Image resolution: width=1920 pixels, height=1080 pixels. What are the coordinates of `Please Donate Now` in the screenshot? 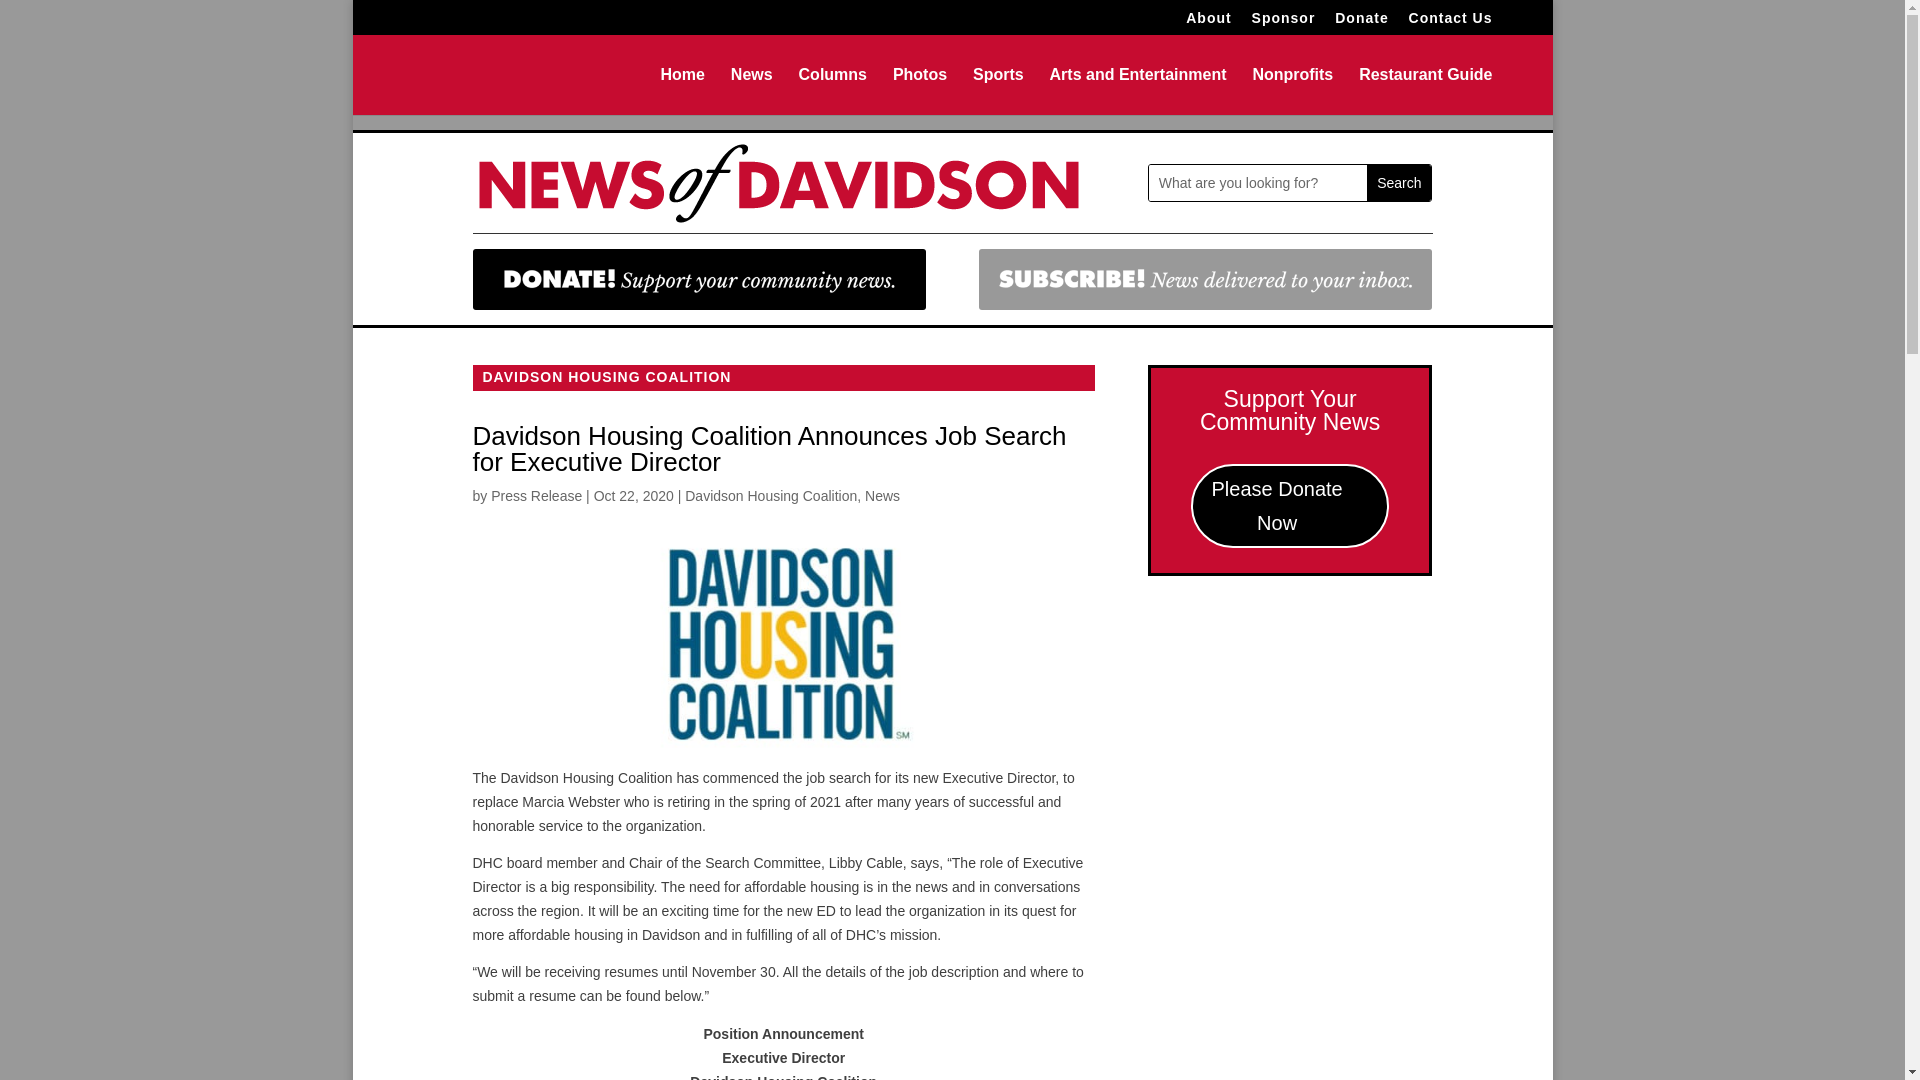 It's located at (1290, 506).